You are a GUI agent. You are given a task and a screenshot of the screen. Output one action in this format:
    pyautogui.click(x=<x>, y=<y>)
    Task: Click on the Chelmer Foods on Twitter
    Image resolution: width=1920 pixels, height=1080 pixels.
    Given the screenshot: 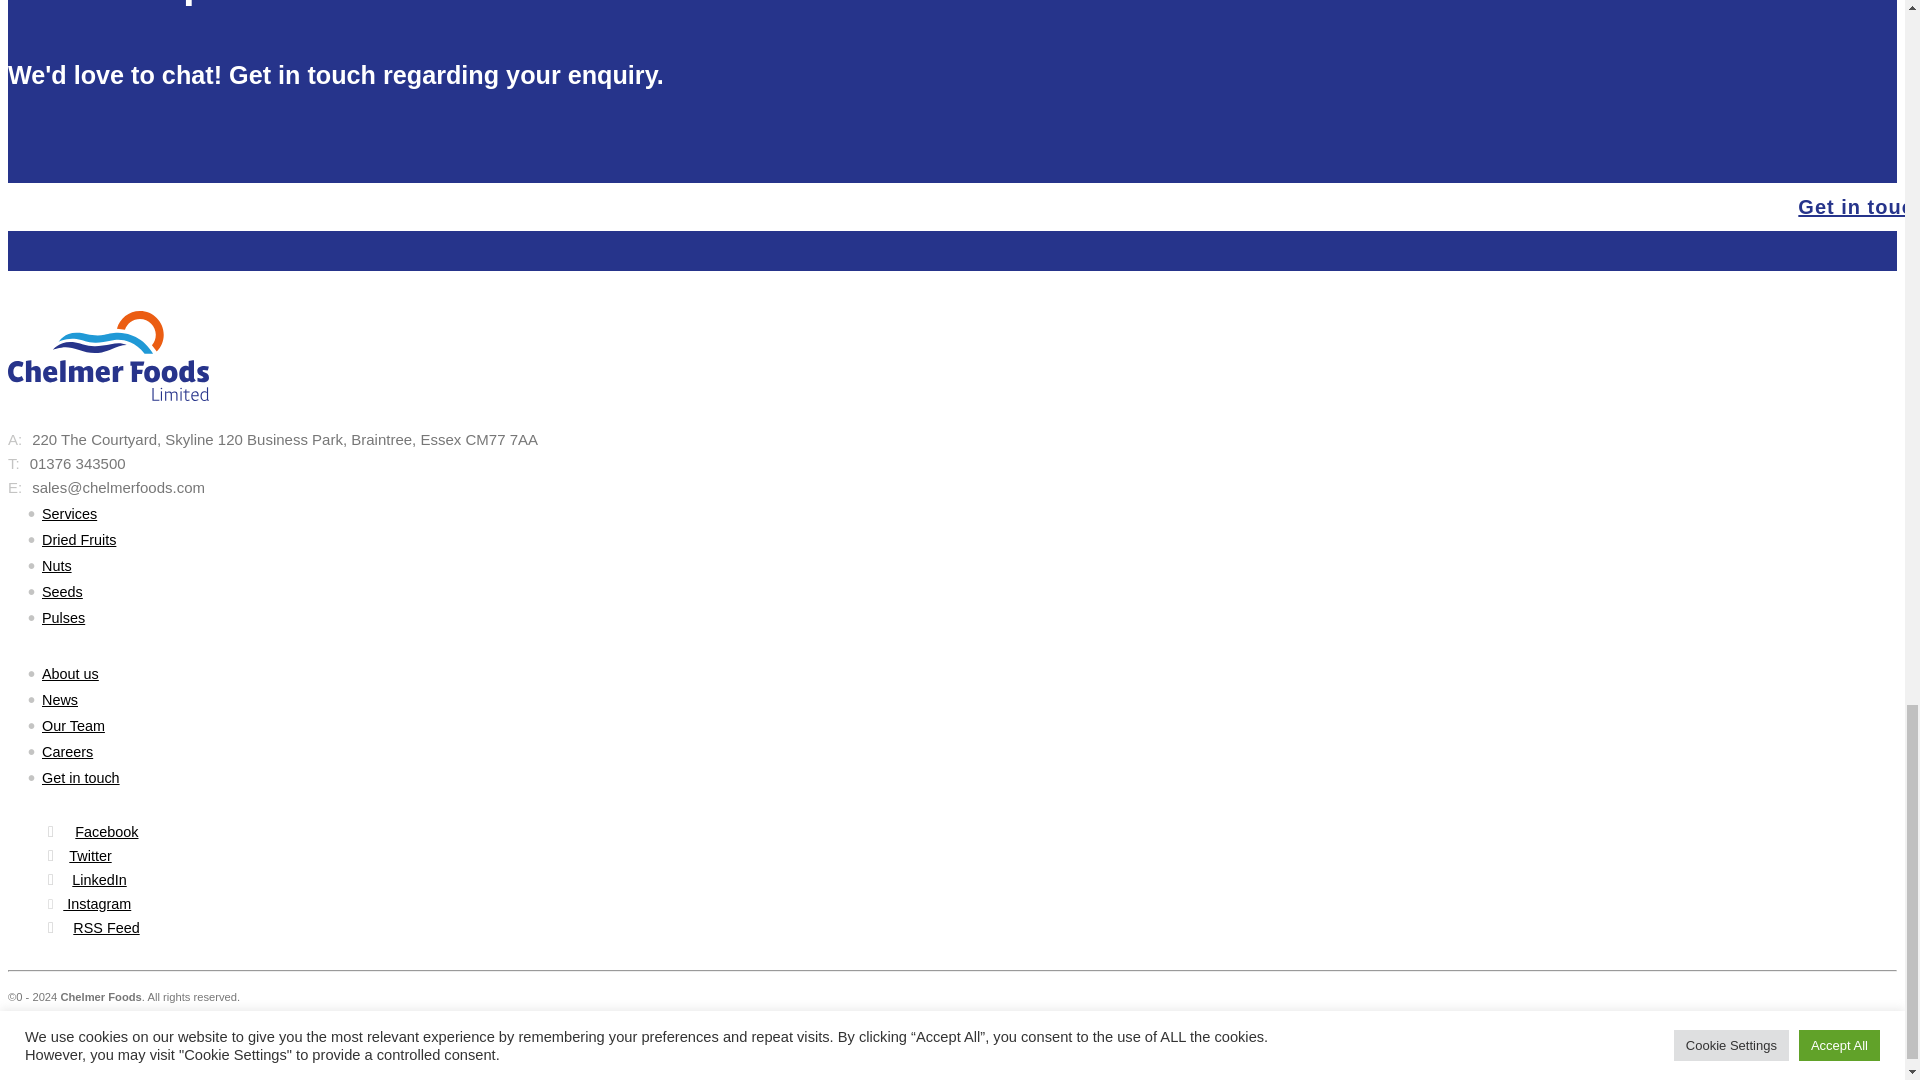 What is the action you would take?
    pyautogui.click(x=90, y=856)
    